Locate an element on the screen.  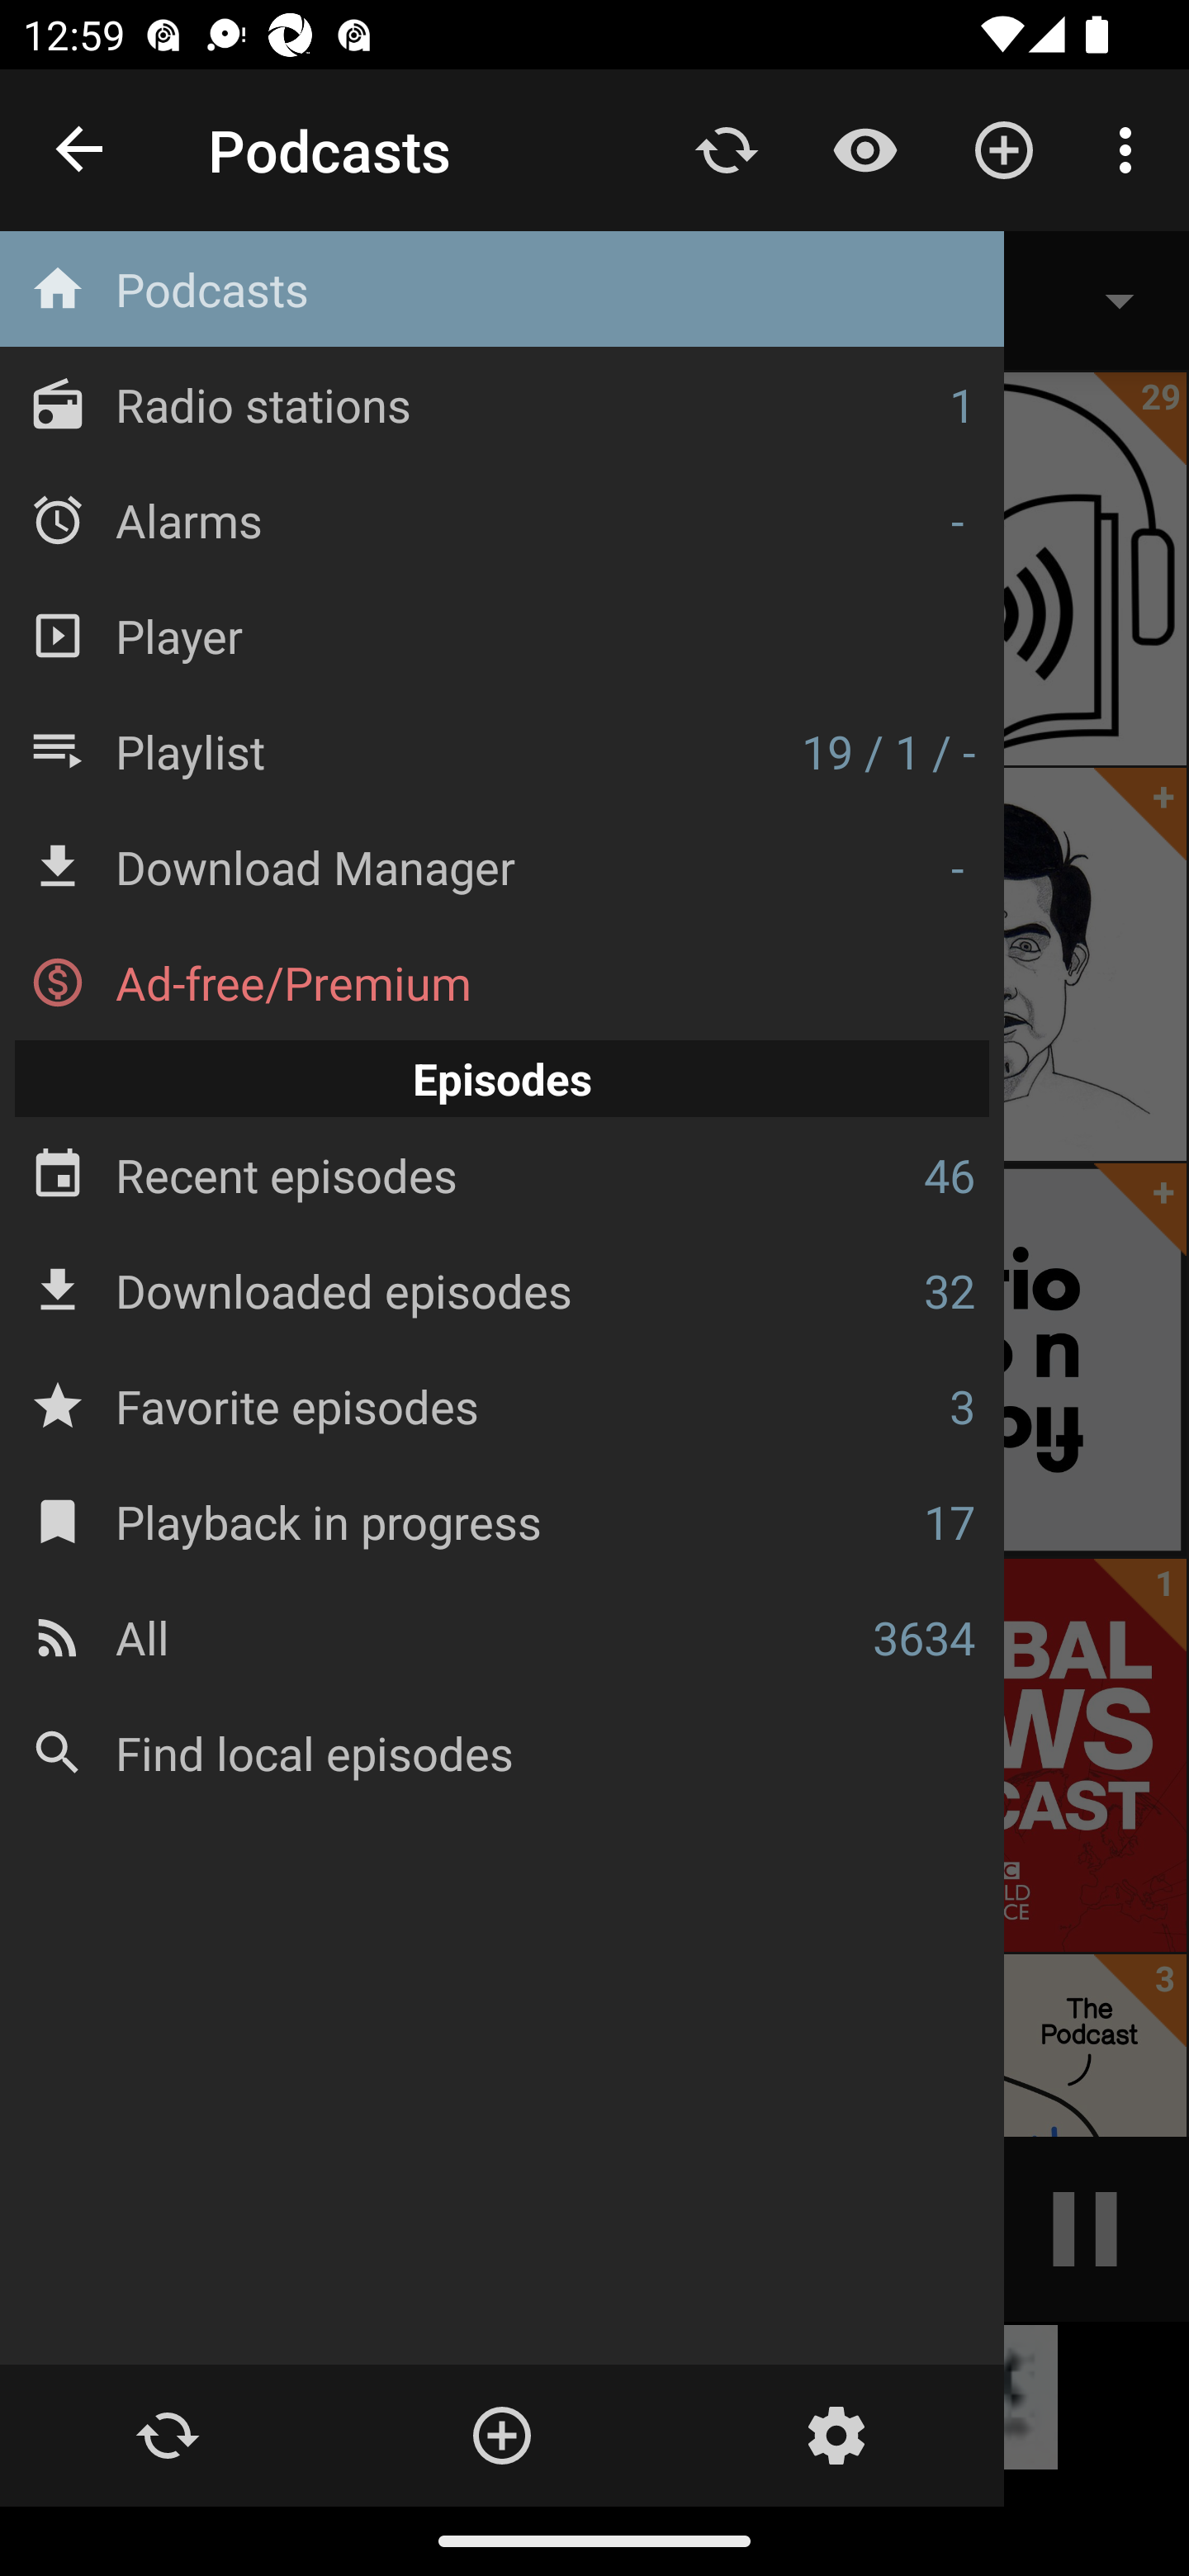
Update is located at coordinates (727, 149).